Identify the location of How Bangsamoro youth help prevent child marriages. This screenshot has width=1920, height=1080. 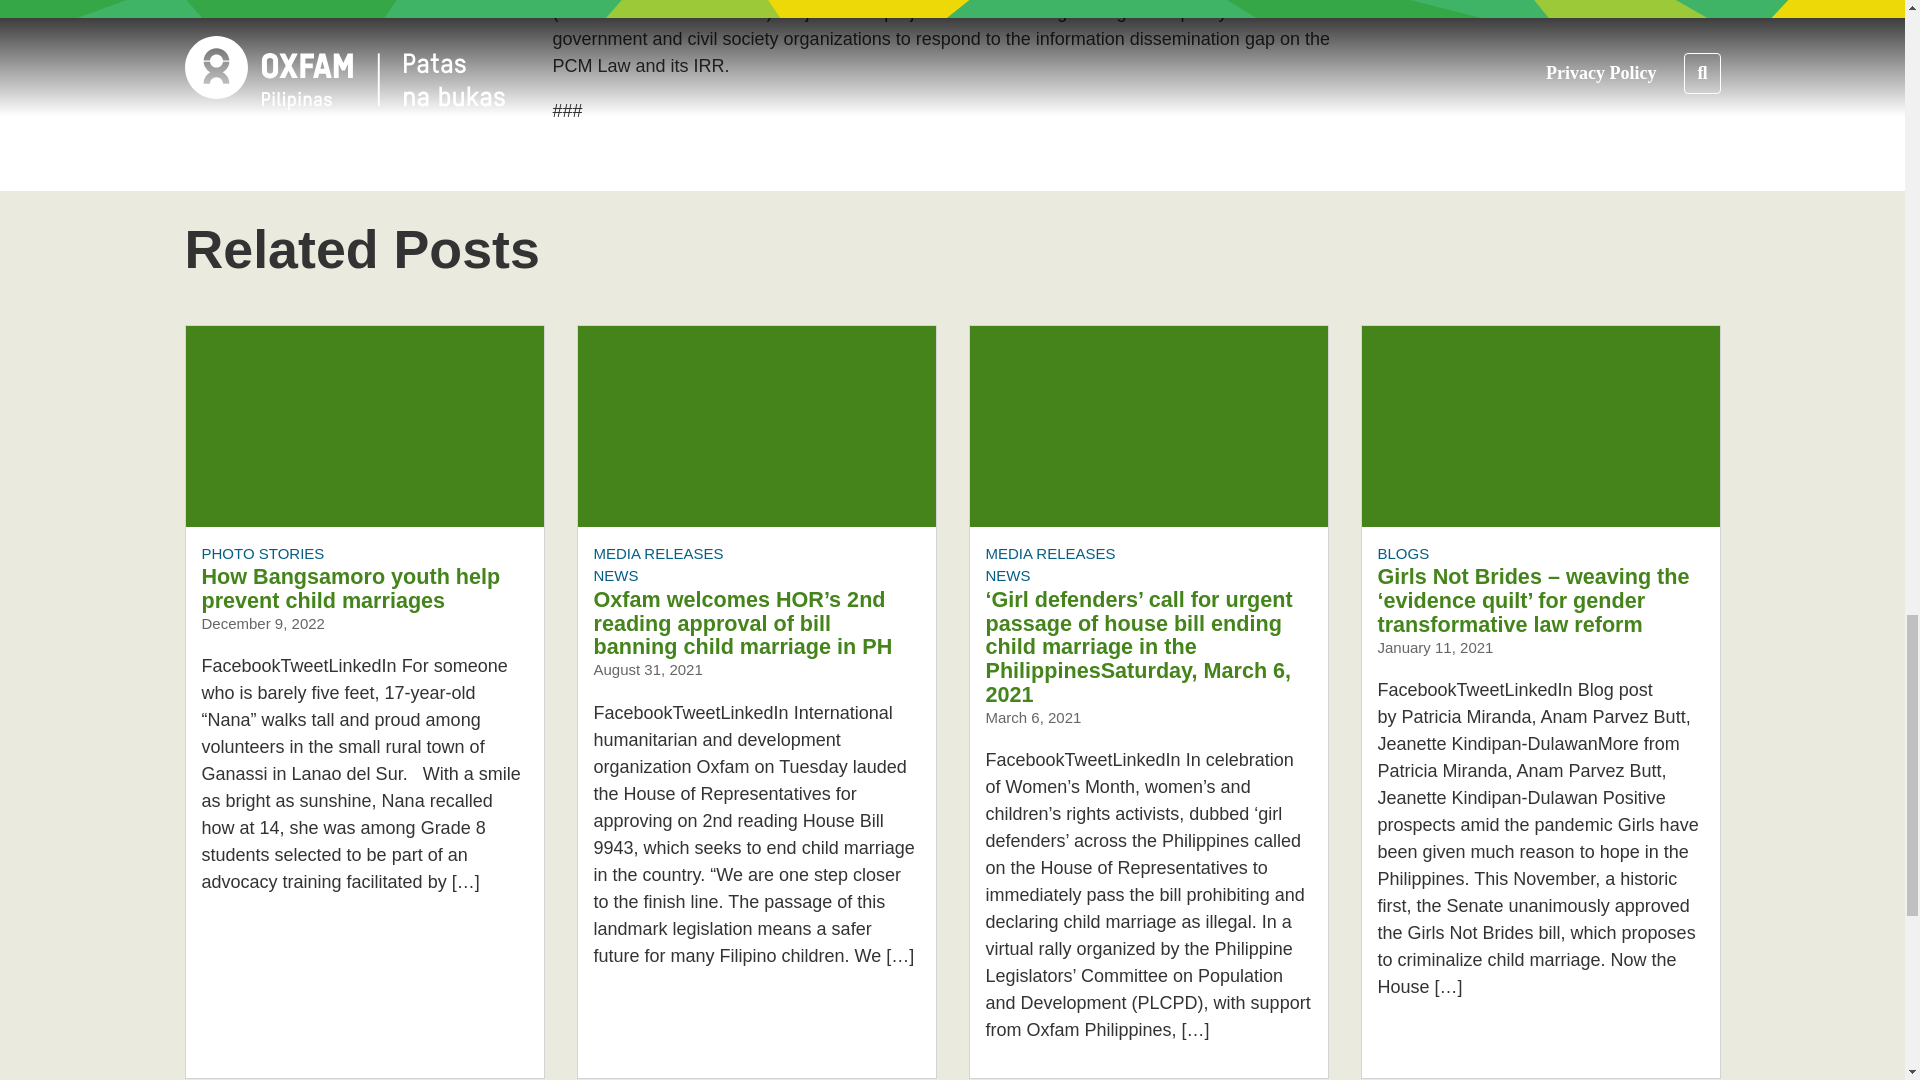
(351, 588).